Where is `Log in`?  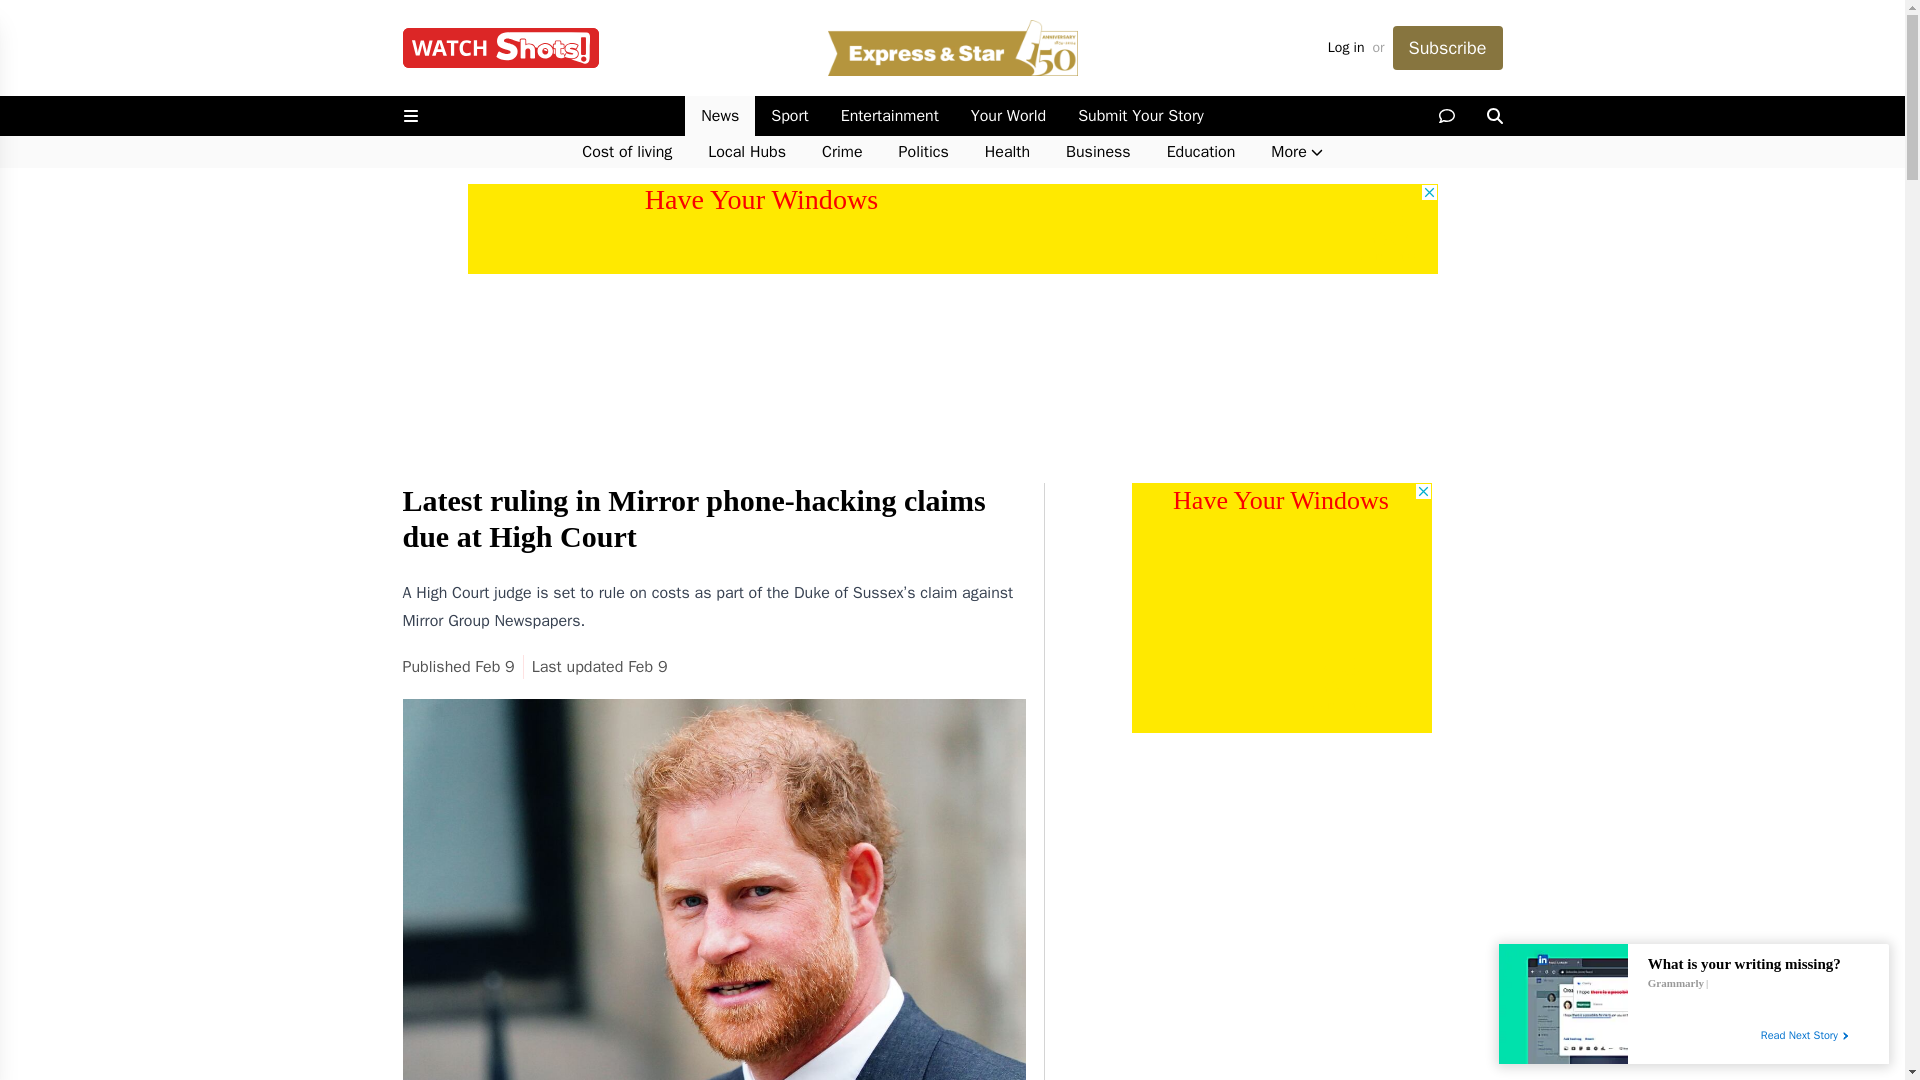
Log in is located at coordinates (1346, 48).